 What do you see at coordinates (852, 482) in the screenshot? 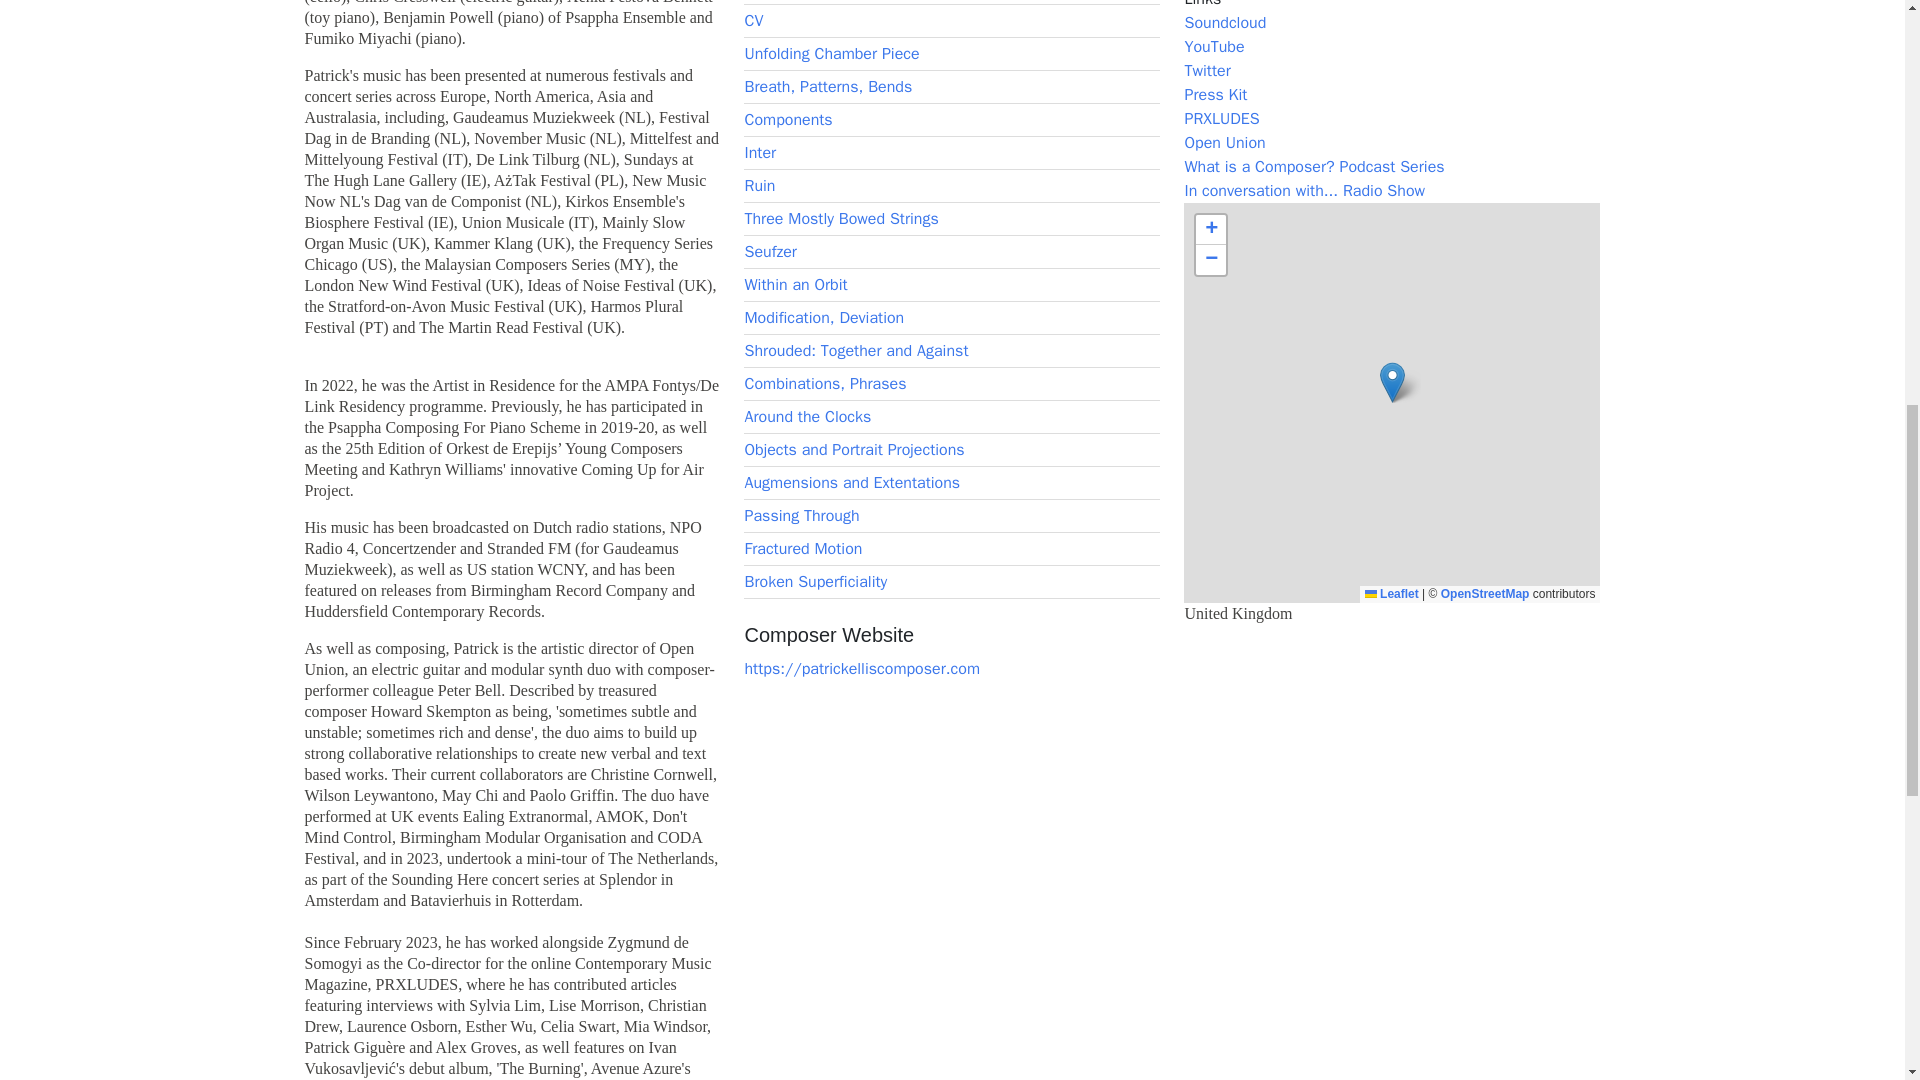
I see `Augmensions and Extentations` at bounding box center [852, 482].